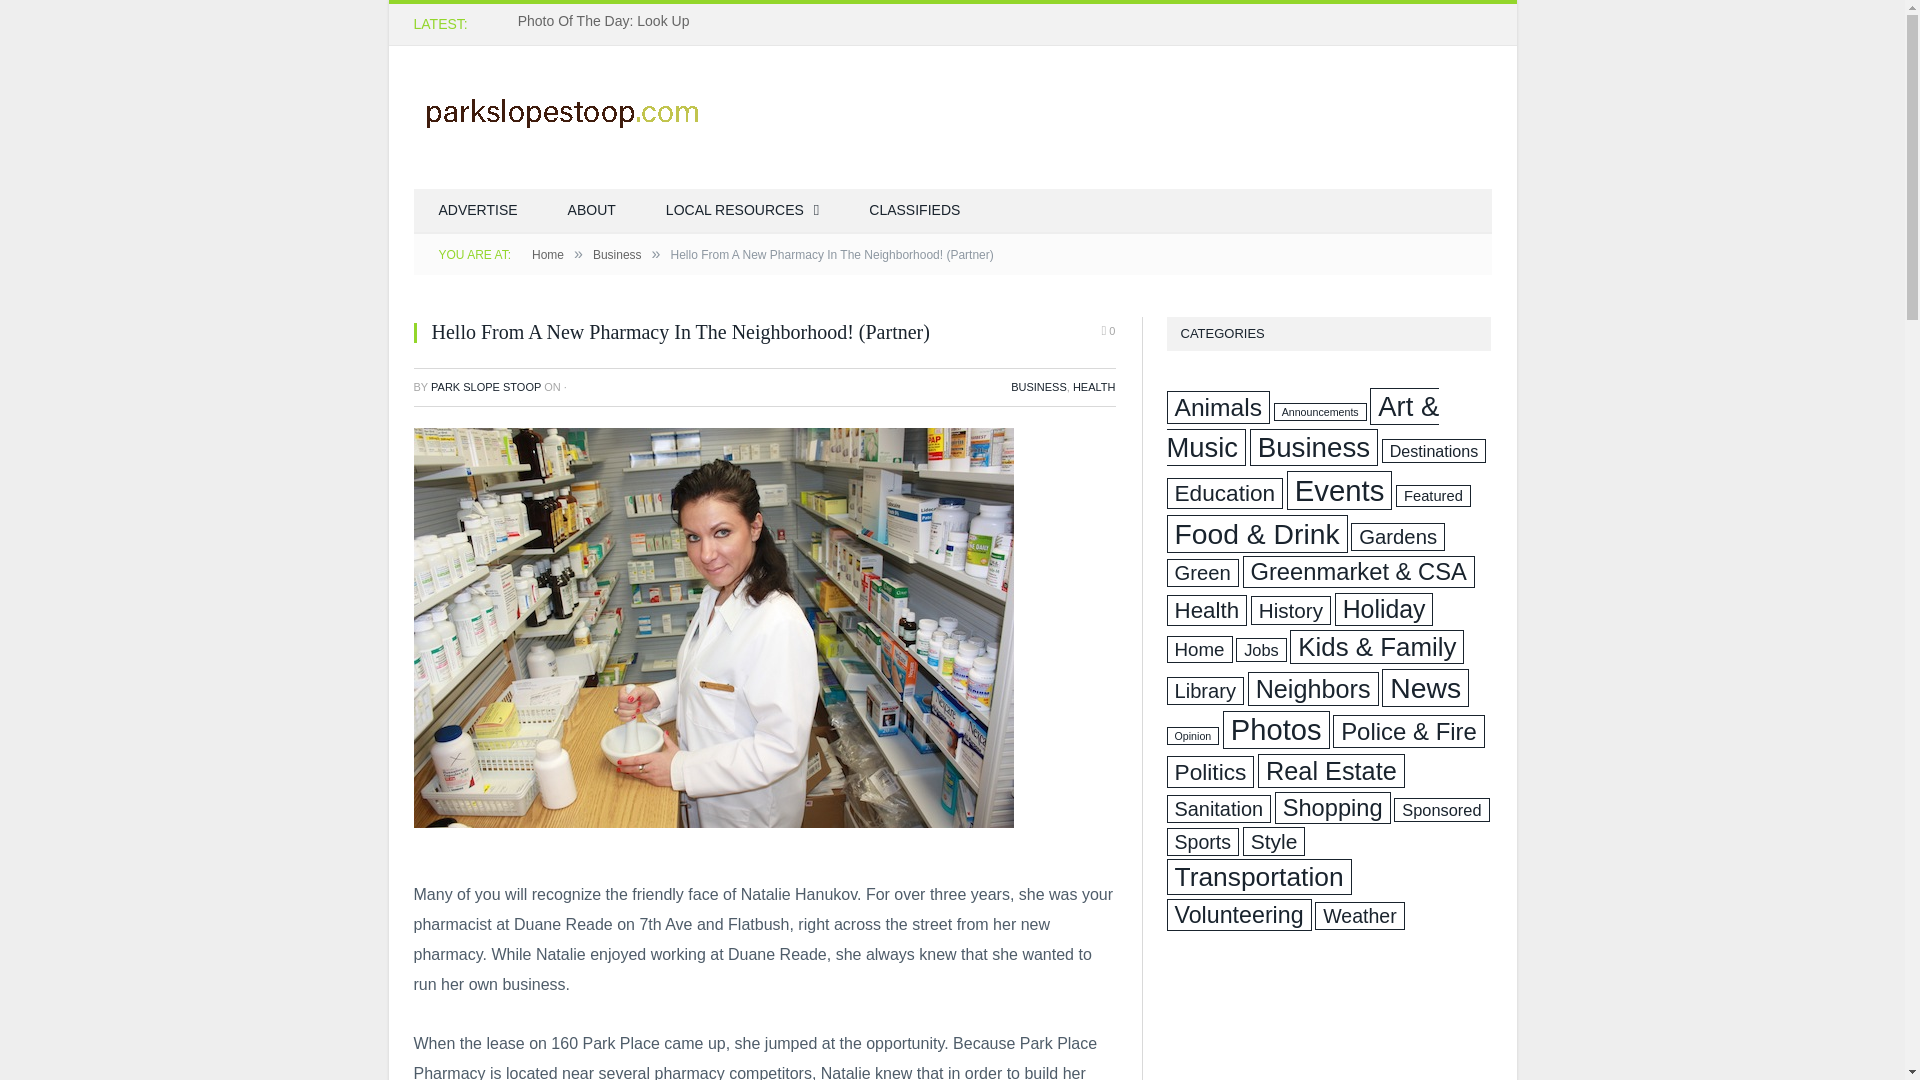 This screenshot has height=1080, width=1920. What do you see at coordinates (592, 212) in the screenshot?
I see `ABOUT` at bounding box center [592, 212].